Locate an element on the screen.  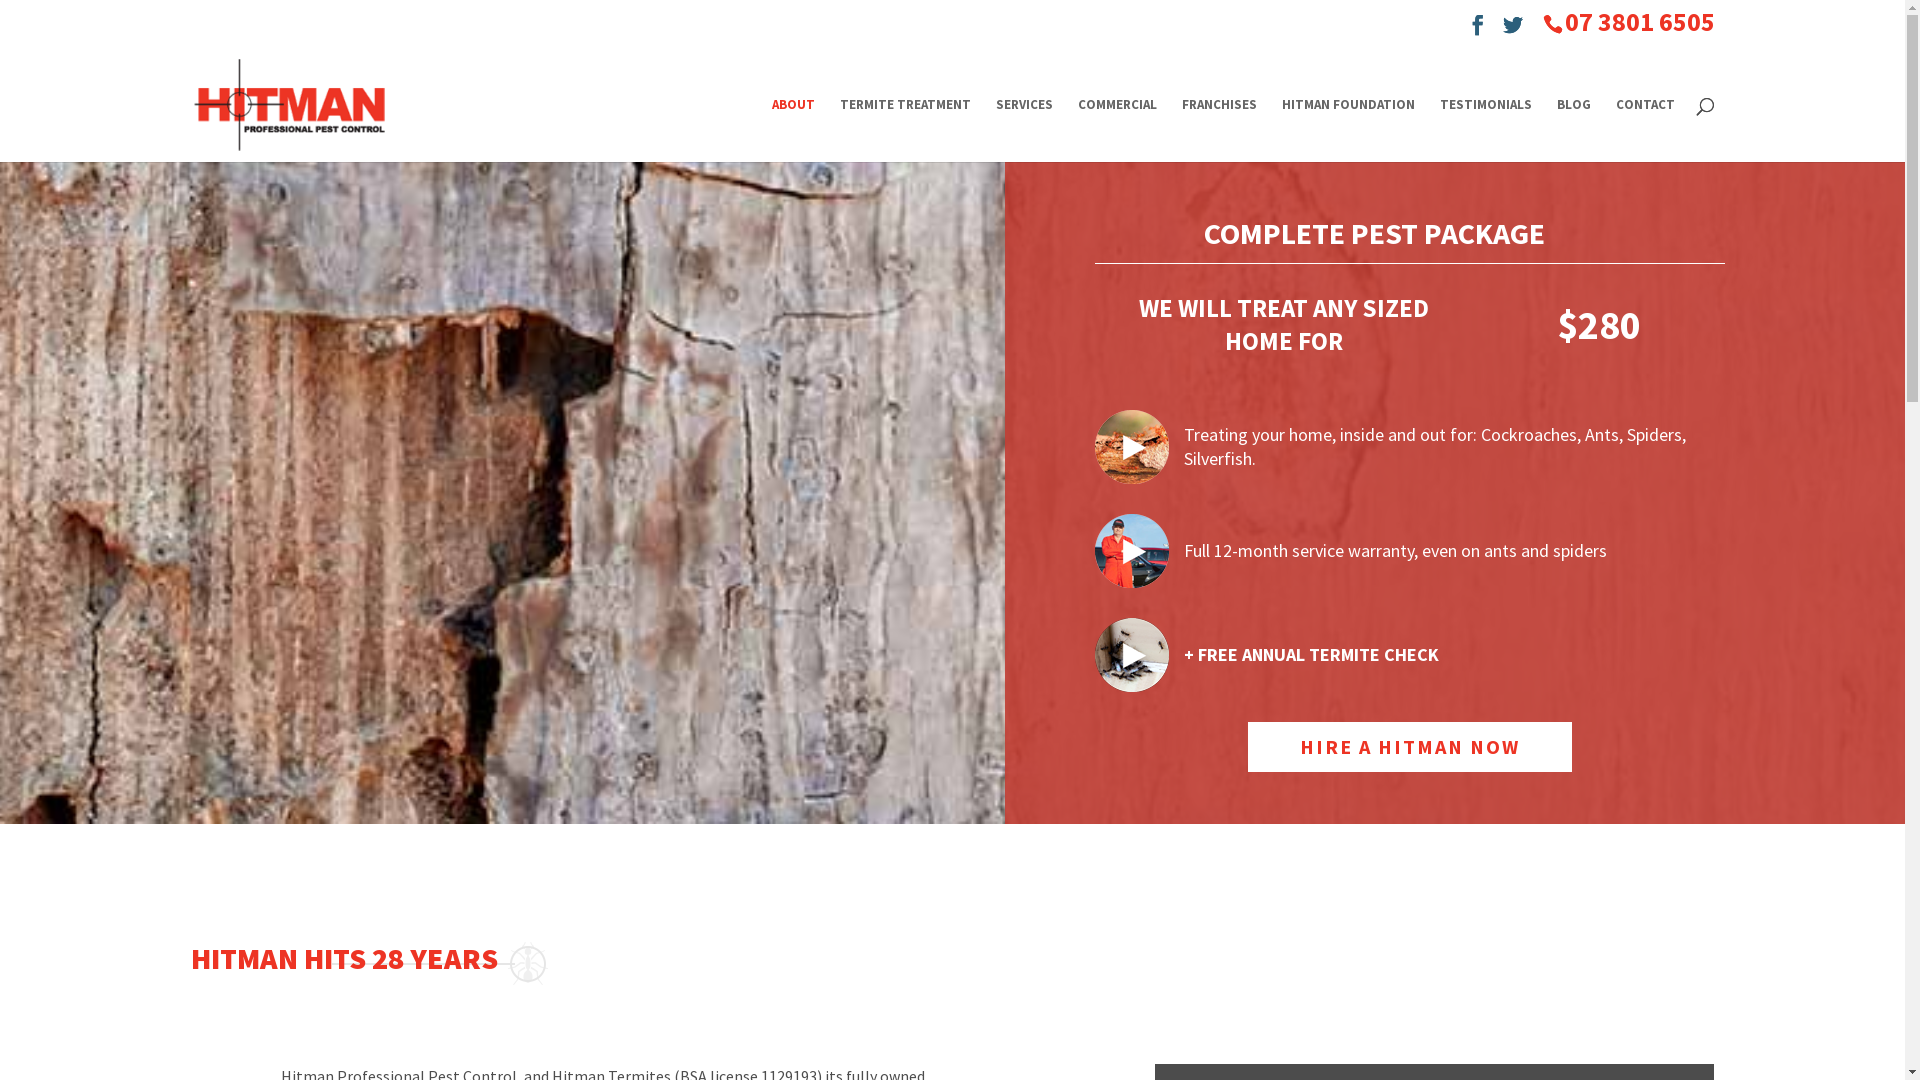
BLOG is located at coordinates (1573, 130).